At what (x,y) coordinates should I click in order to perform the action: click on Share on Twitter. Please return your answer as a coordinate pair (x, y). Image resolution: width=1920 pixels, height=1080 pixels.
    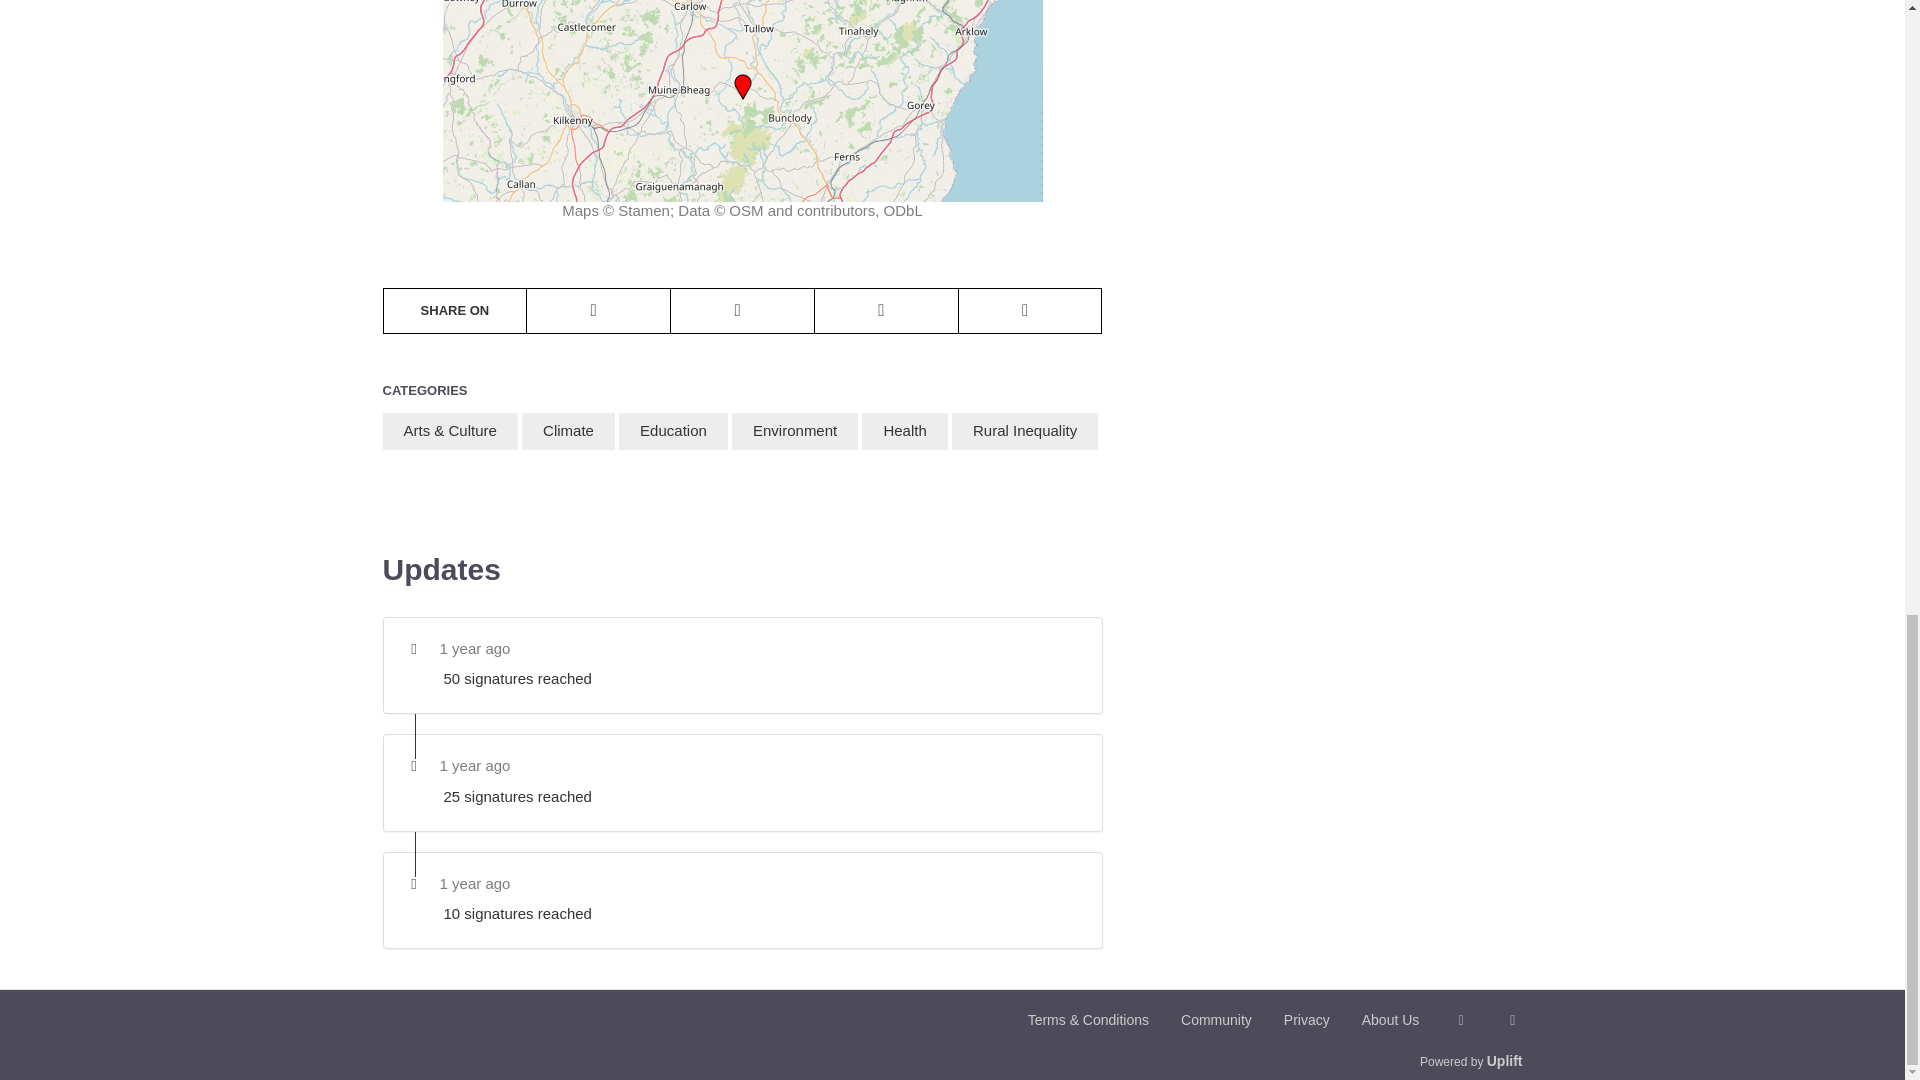
    Looking at the image, I should click on (742, 310).